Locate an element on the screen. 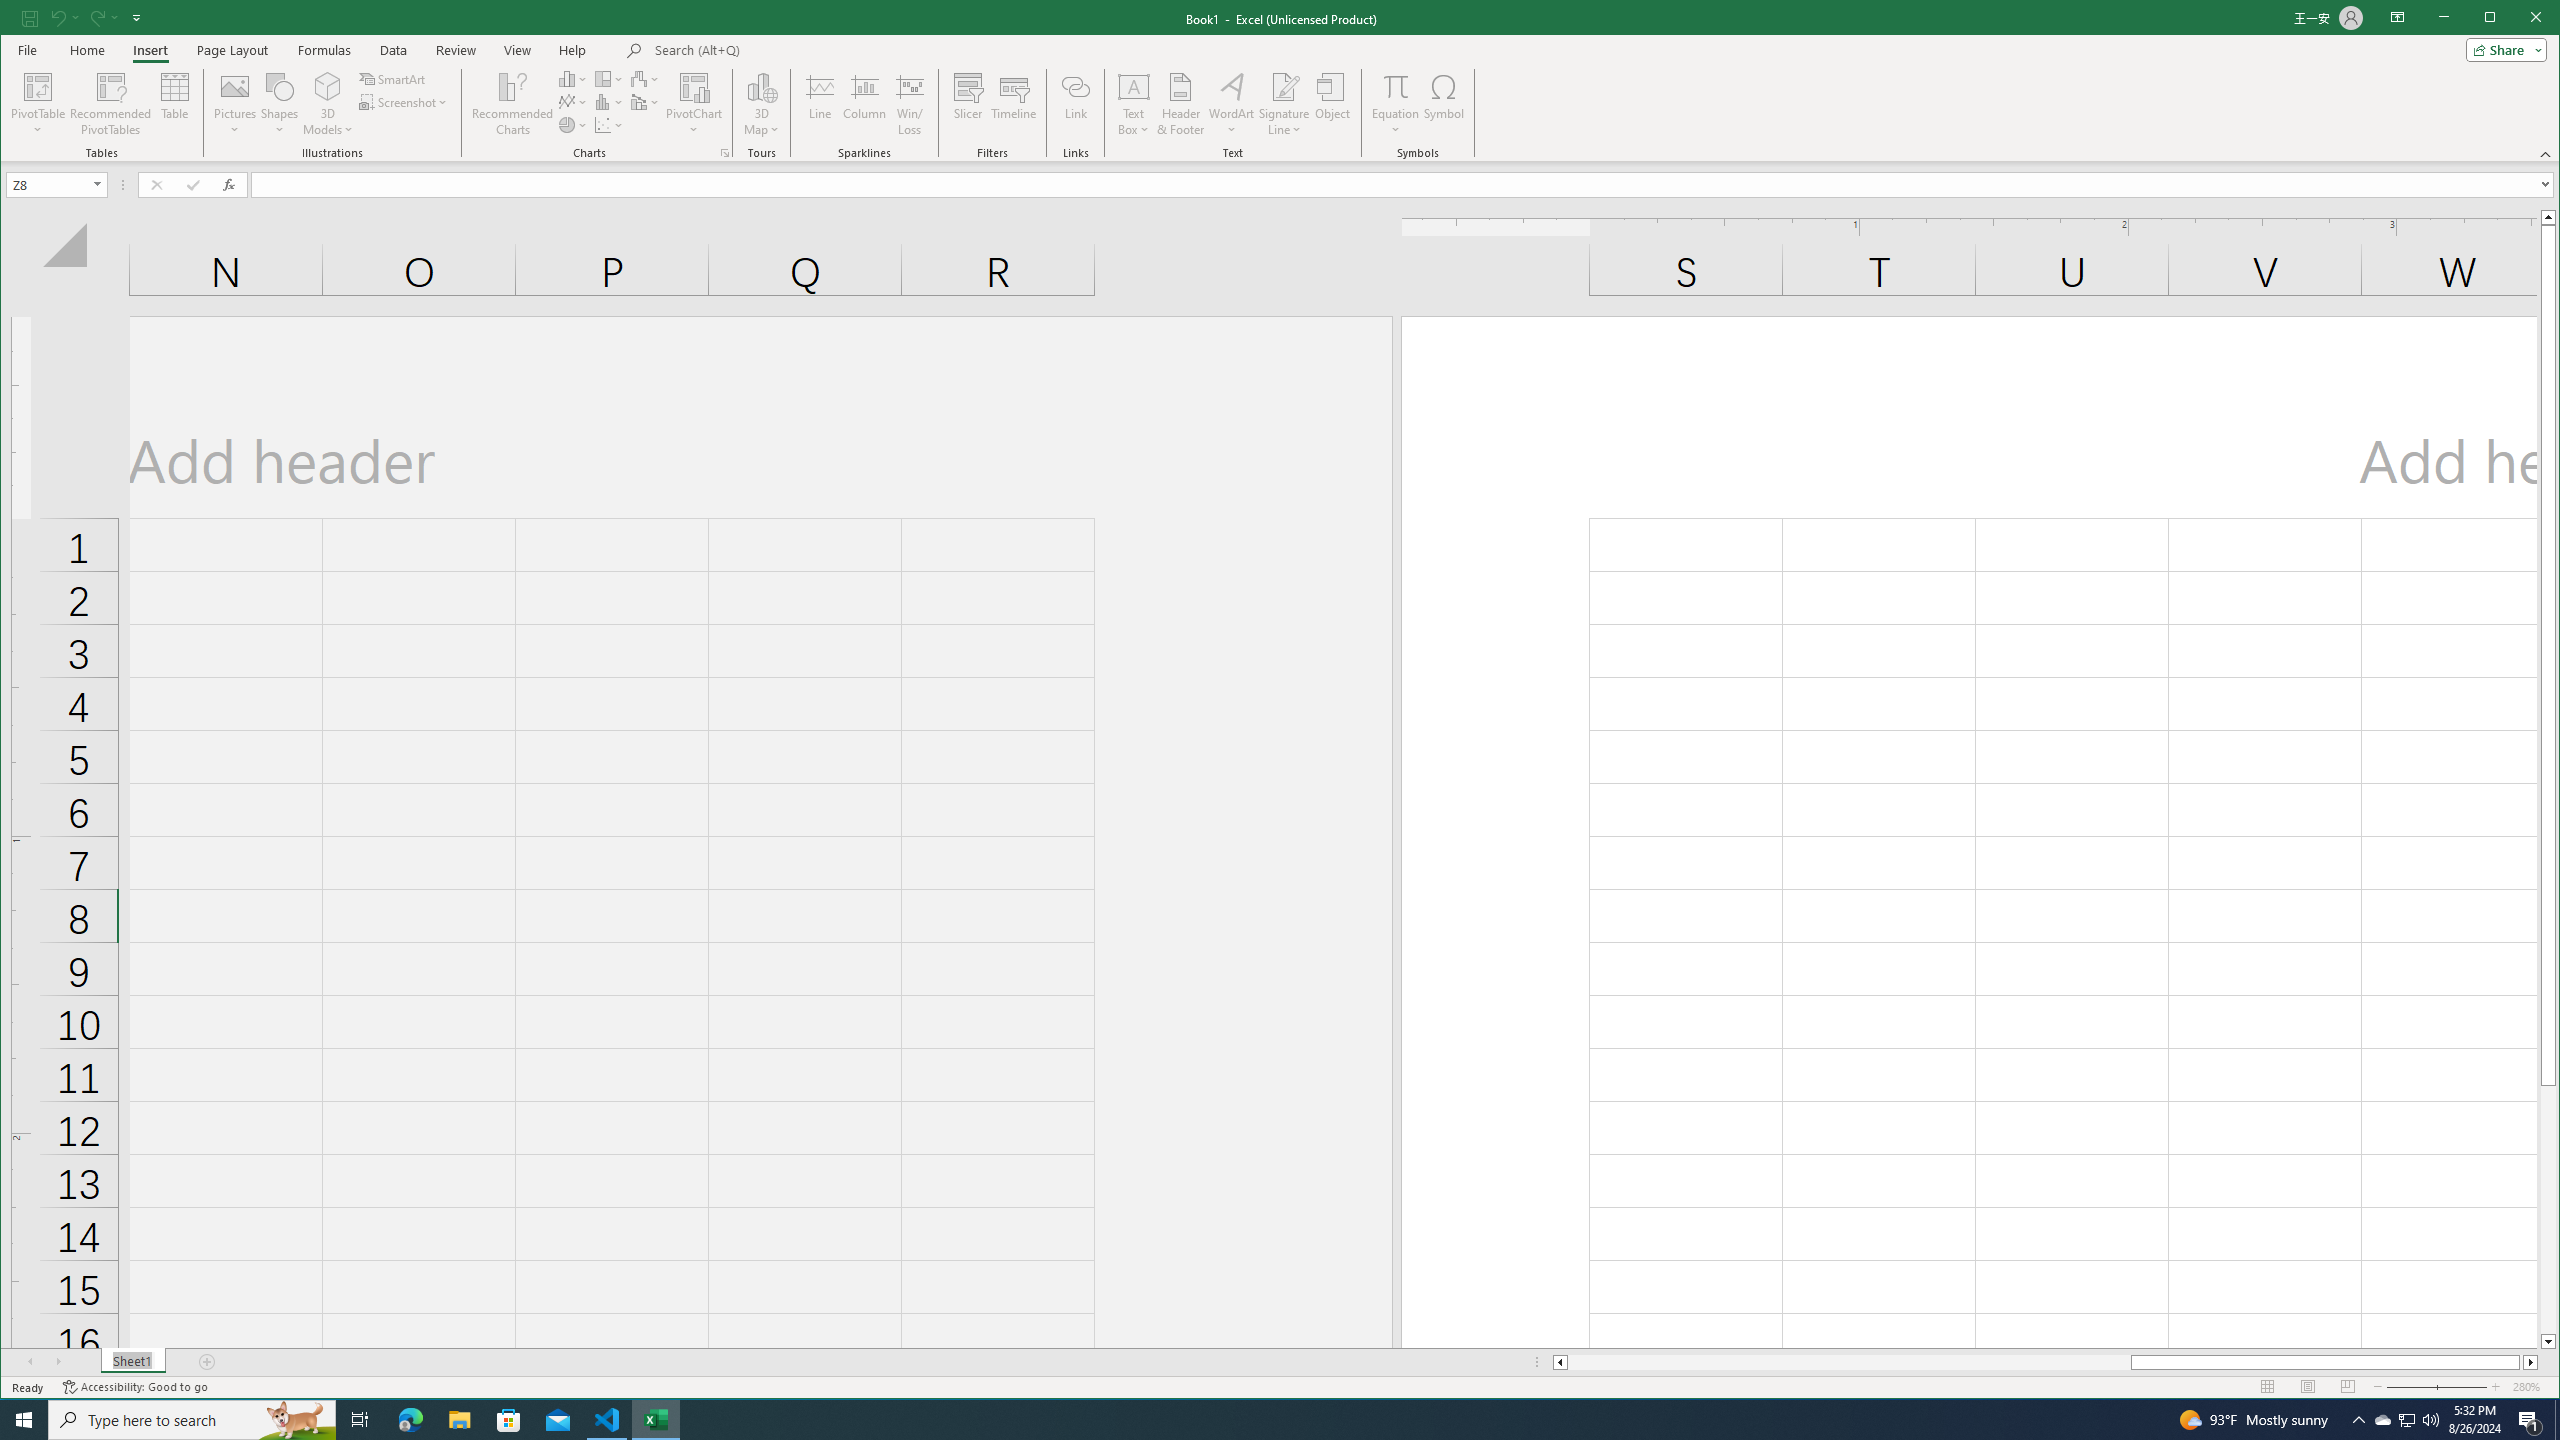 The height and width of the screenshot is (1440, 2560). Win/Loss is located at coordinates (910, 104).